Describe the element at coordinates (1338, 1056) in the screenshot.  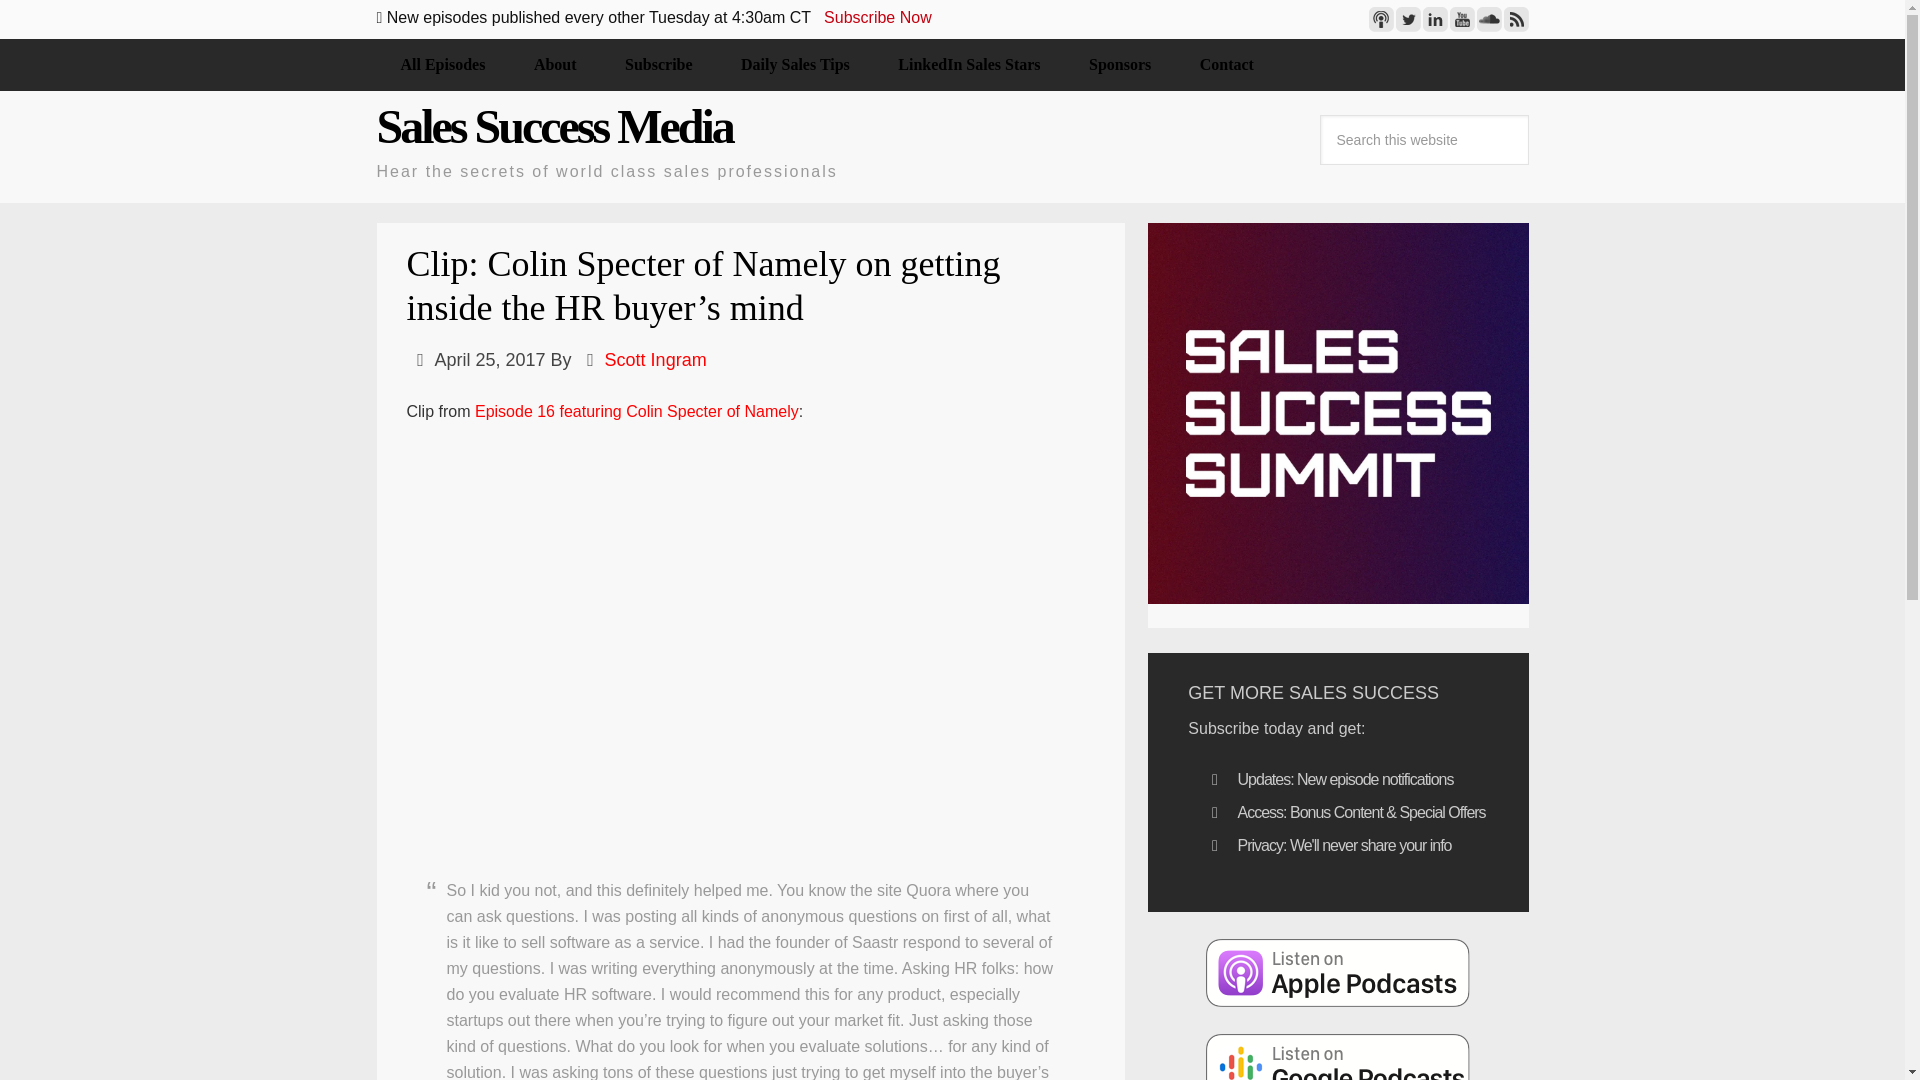
I see `Sales Success Stories on Google Podcasts` at that location.